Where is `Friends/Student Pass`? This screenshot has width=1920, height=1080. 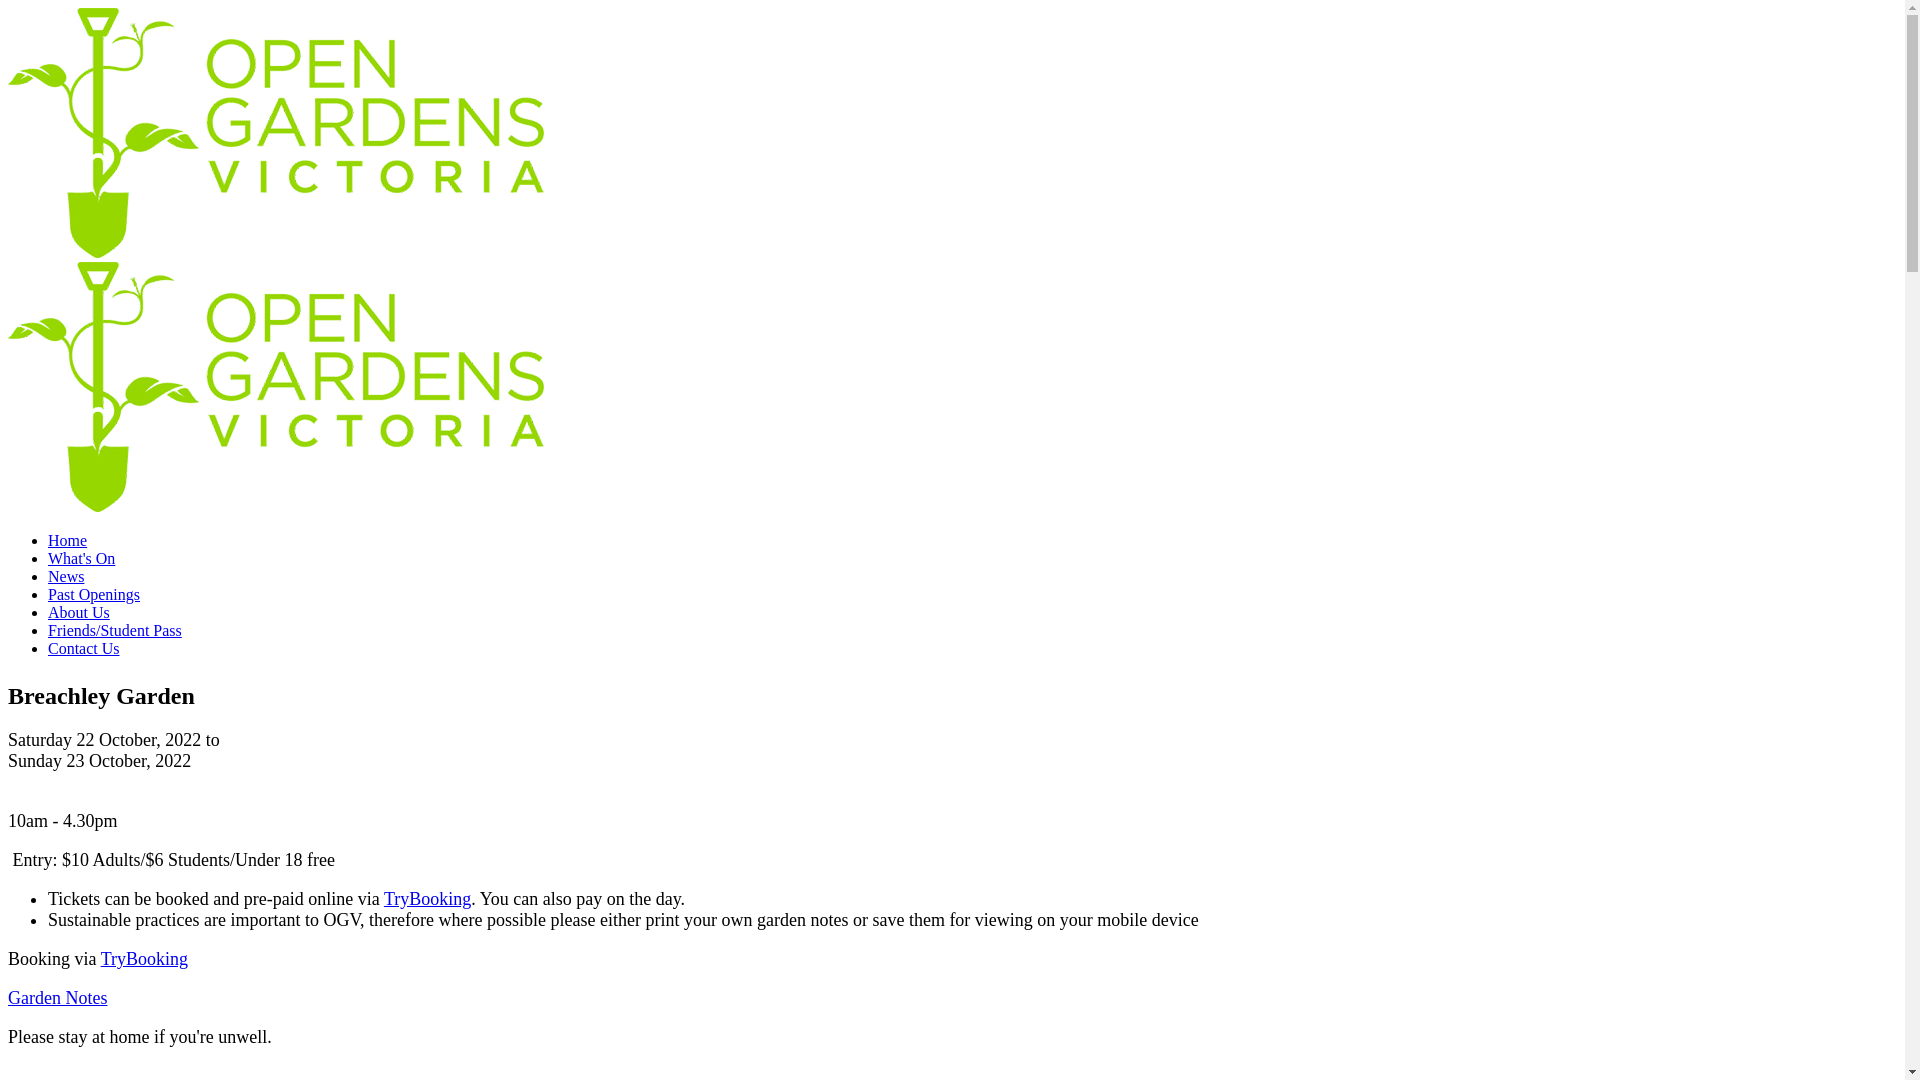 Friends/Student Pass is located at coordinates (115, 630).